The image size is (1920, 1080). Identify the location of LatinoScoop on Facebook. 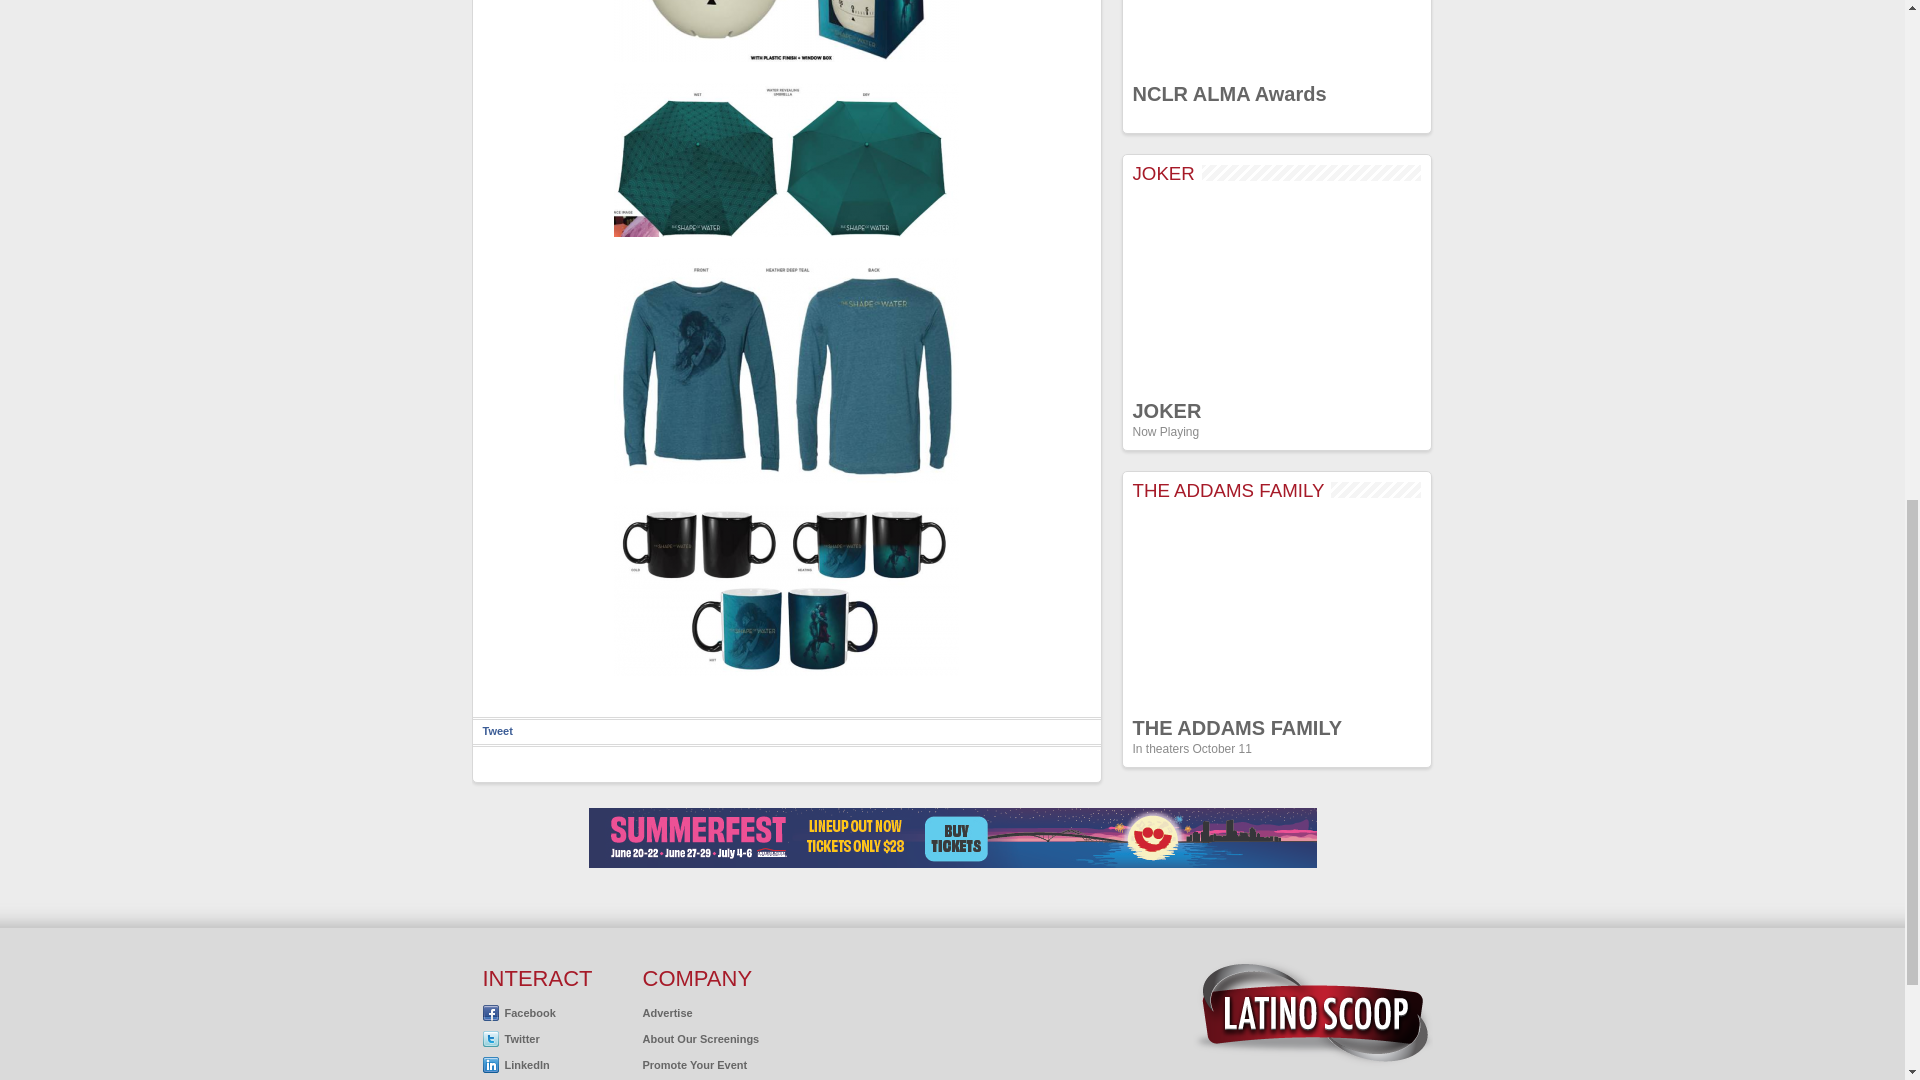
(518, 1012).